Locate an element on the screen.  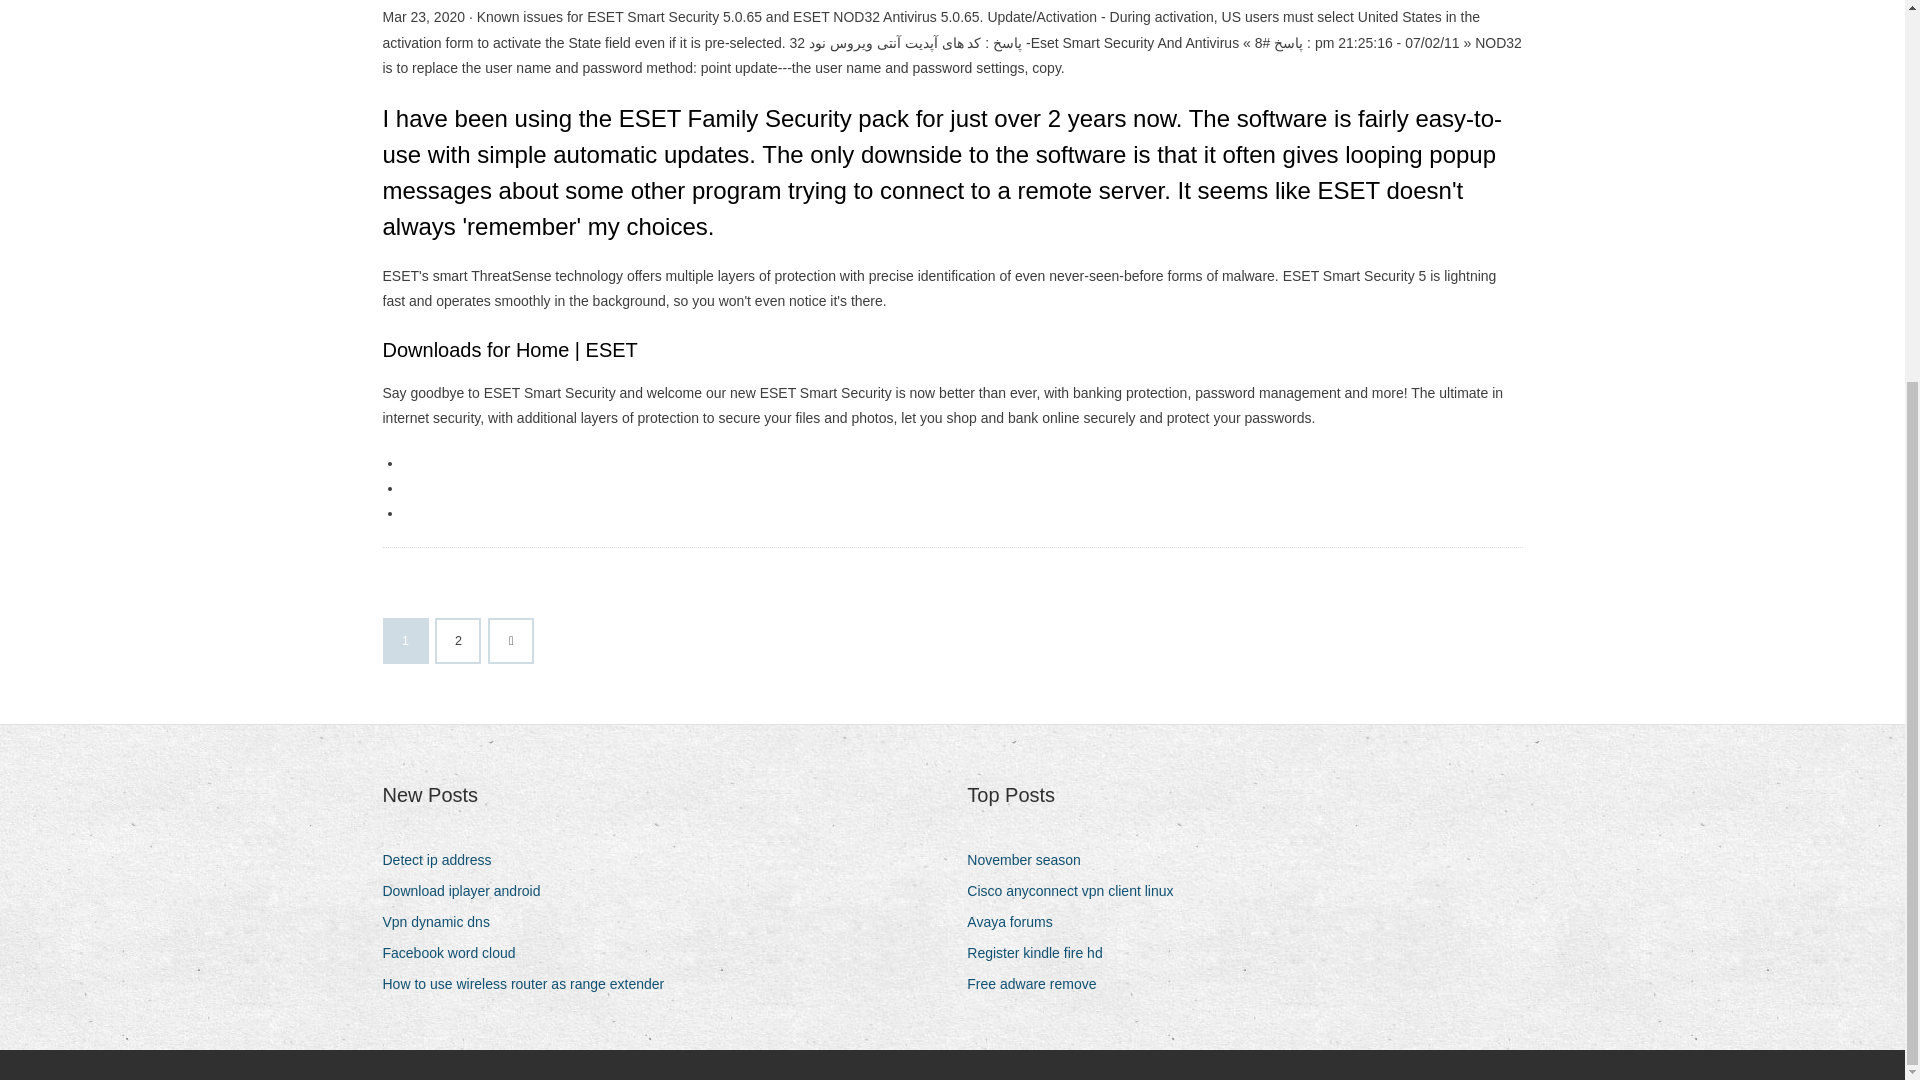
Vpn dynamic dns is located at coordinates (442, 922).